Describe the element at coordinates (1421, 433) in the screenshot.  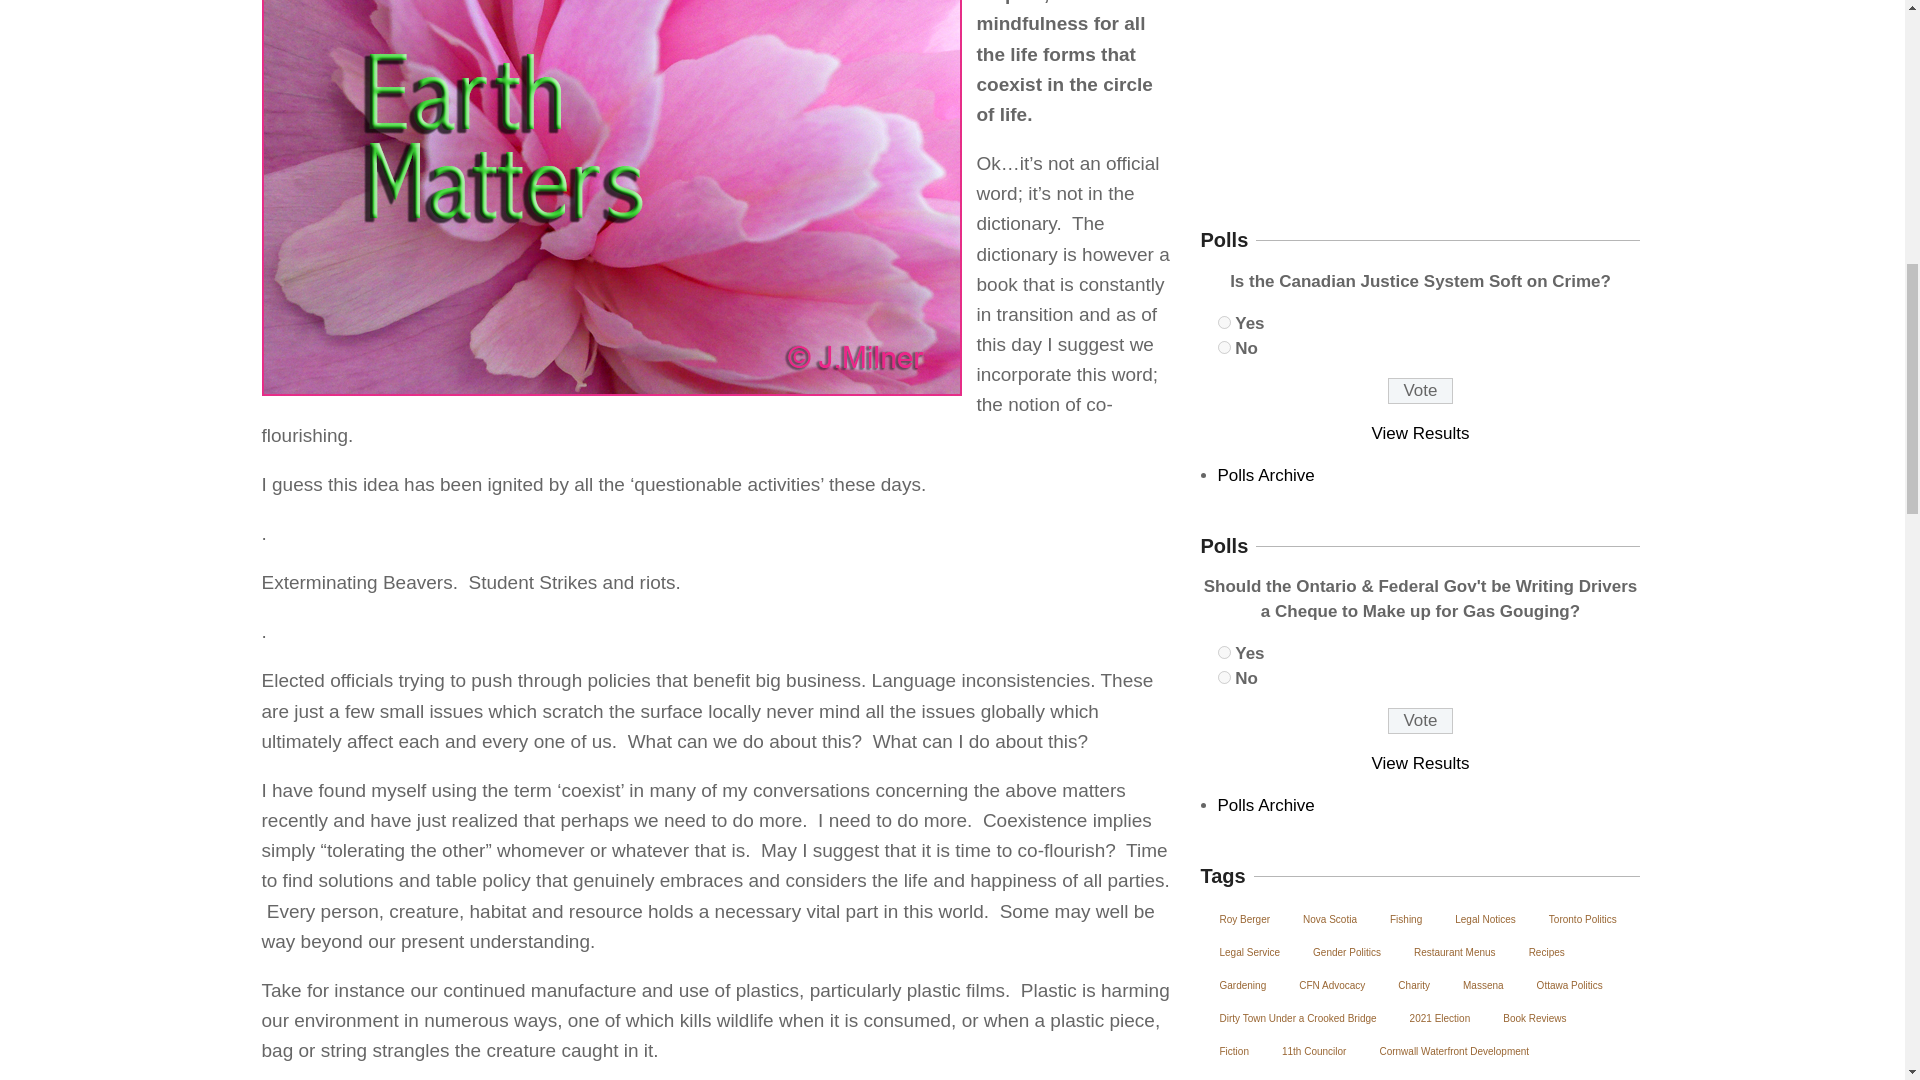
I see `View Results Of This Poll` at that location.